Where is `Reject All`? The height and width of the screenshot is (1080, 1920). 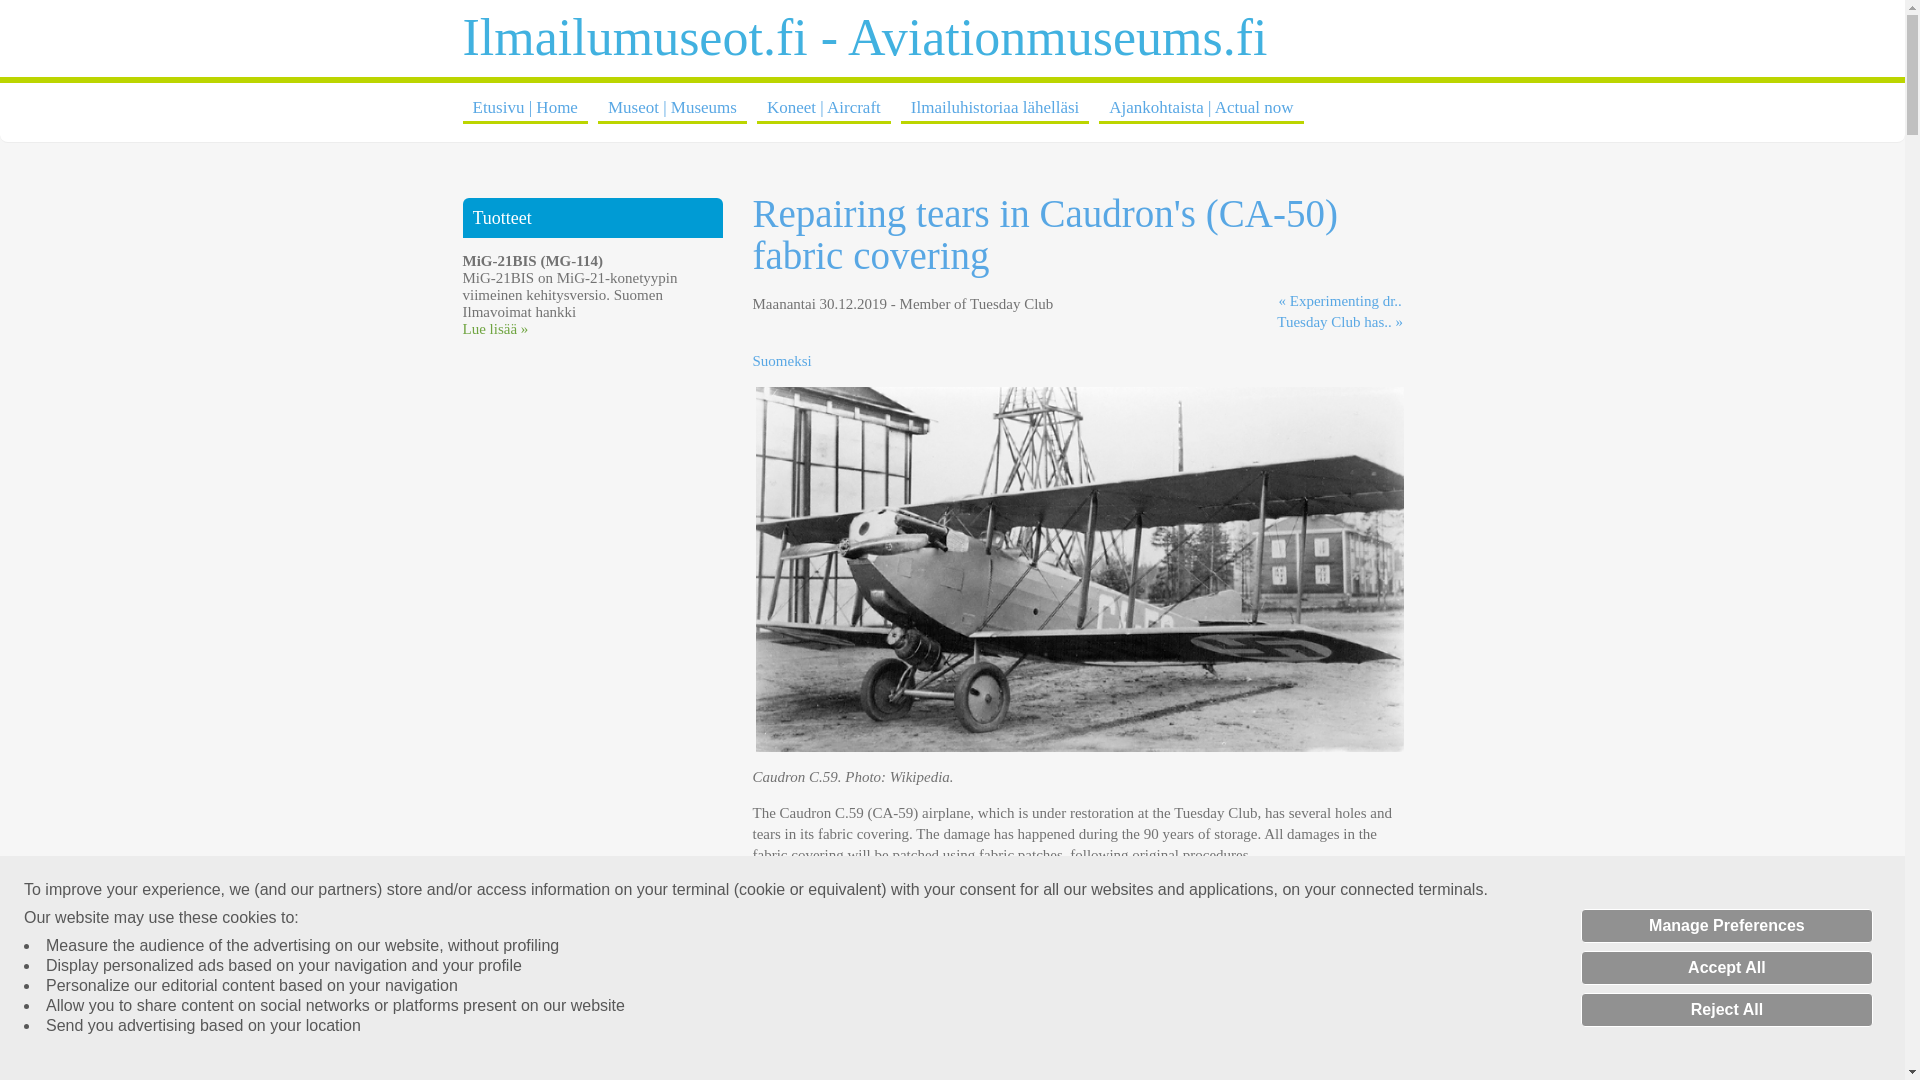 Reject All is located at coordinates (1726, 1010).